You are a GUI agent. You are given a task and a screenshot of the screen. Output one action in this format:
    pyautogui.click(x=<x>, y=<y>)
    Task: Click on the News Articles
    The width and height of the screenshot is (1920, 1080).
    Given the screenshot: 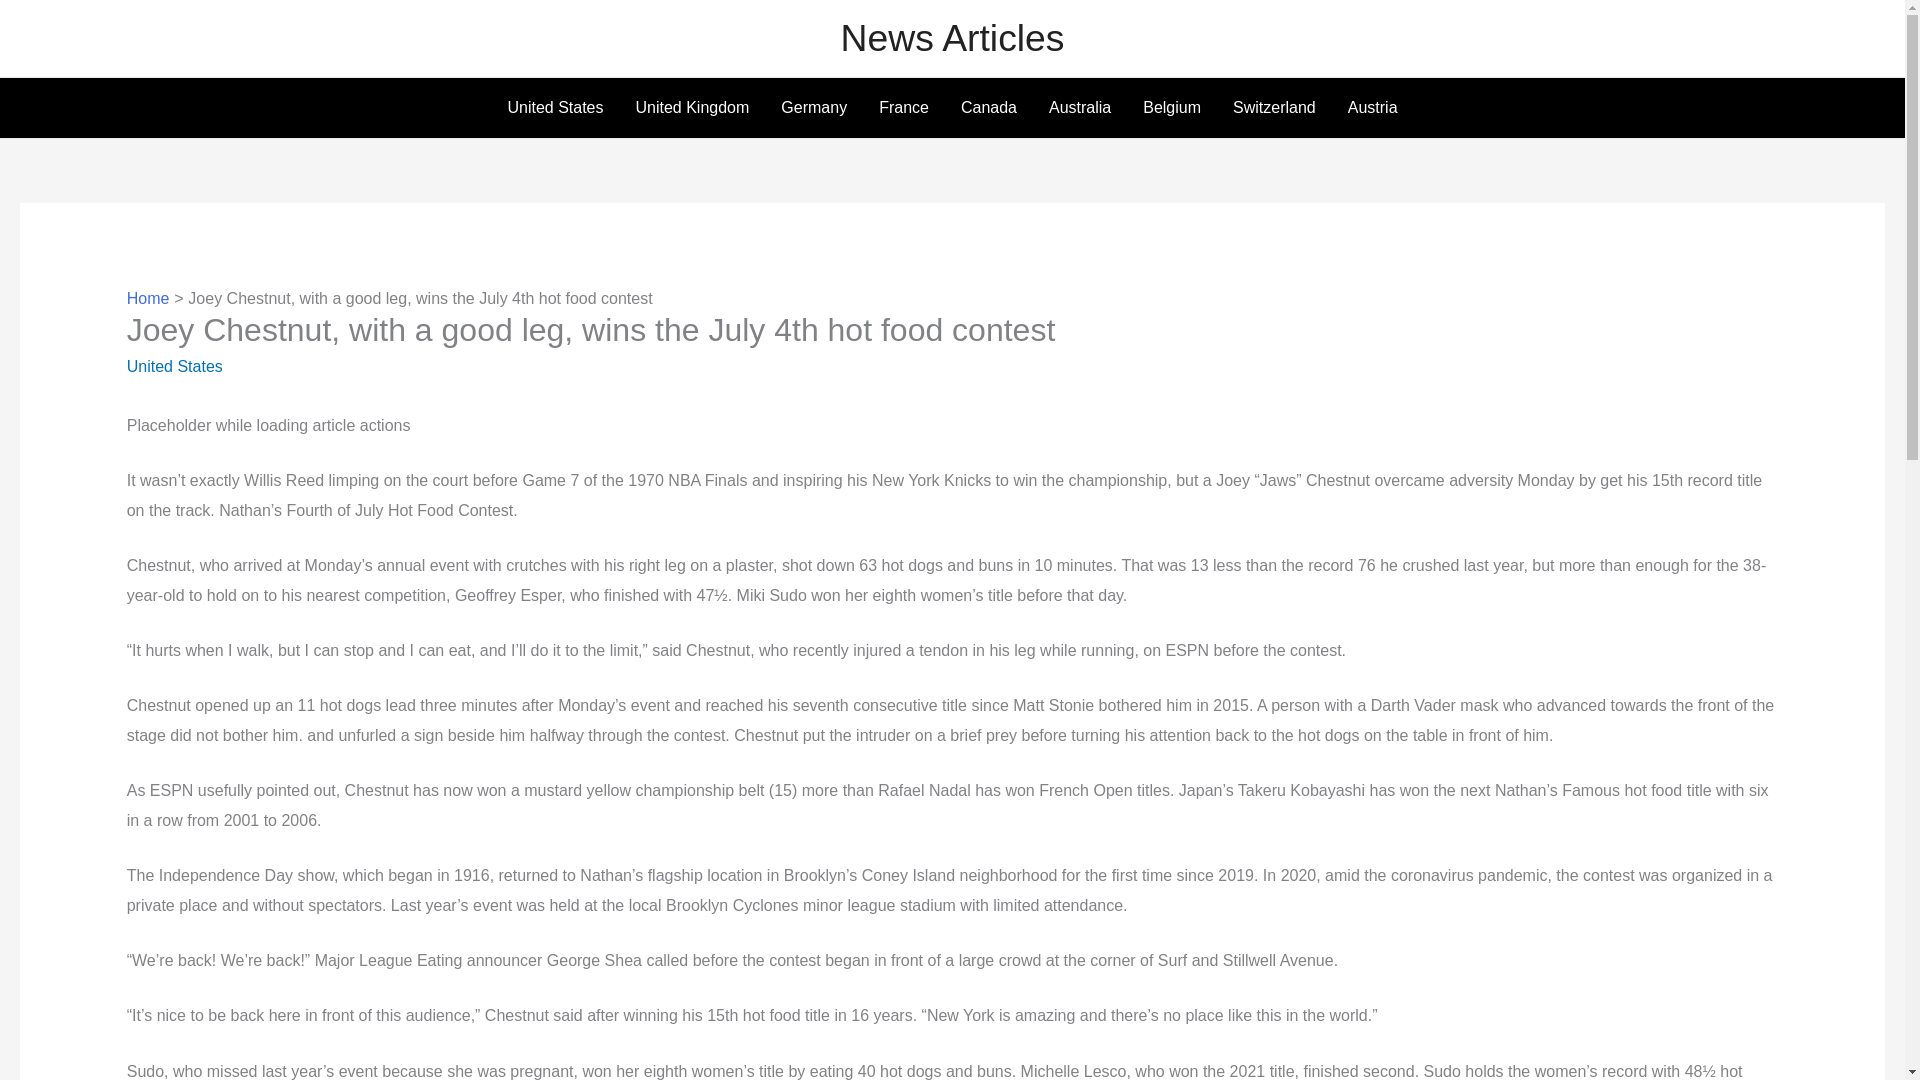 What is the action you would take?
    pyautogui.click(x=952, y=38)
    